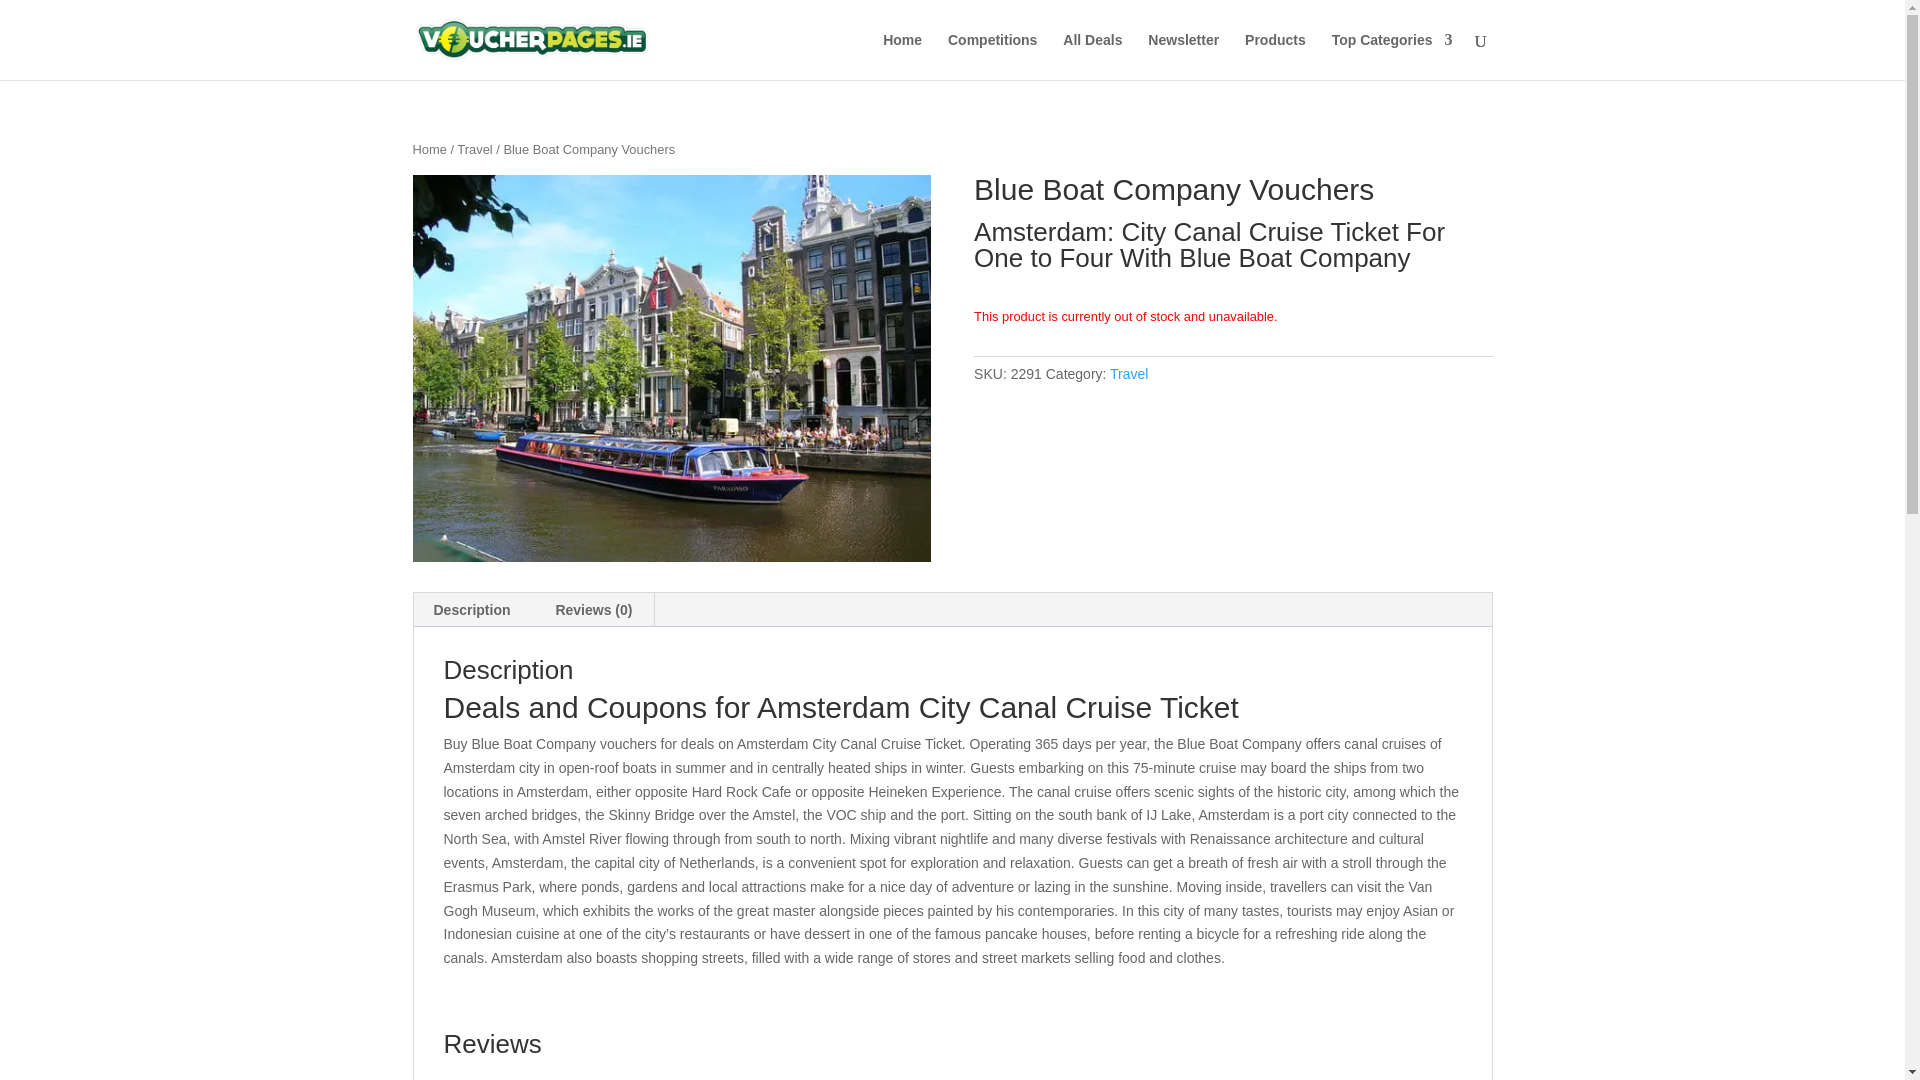  I want to click on All Deals, so click(1092, 56).